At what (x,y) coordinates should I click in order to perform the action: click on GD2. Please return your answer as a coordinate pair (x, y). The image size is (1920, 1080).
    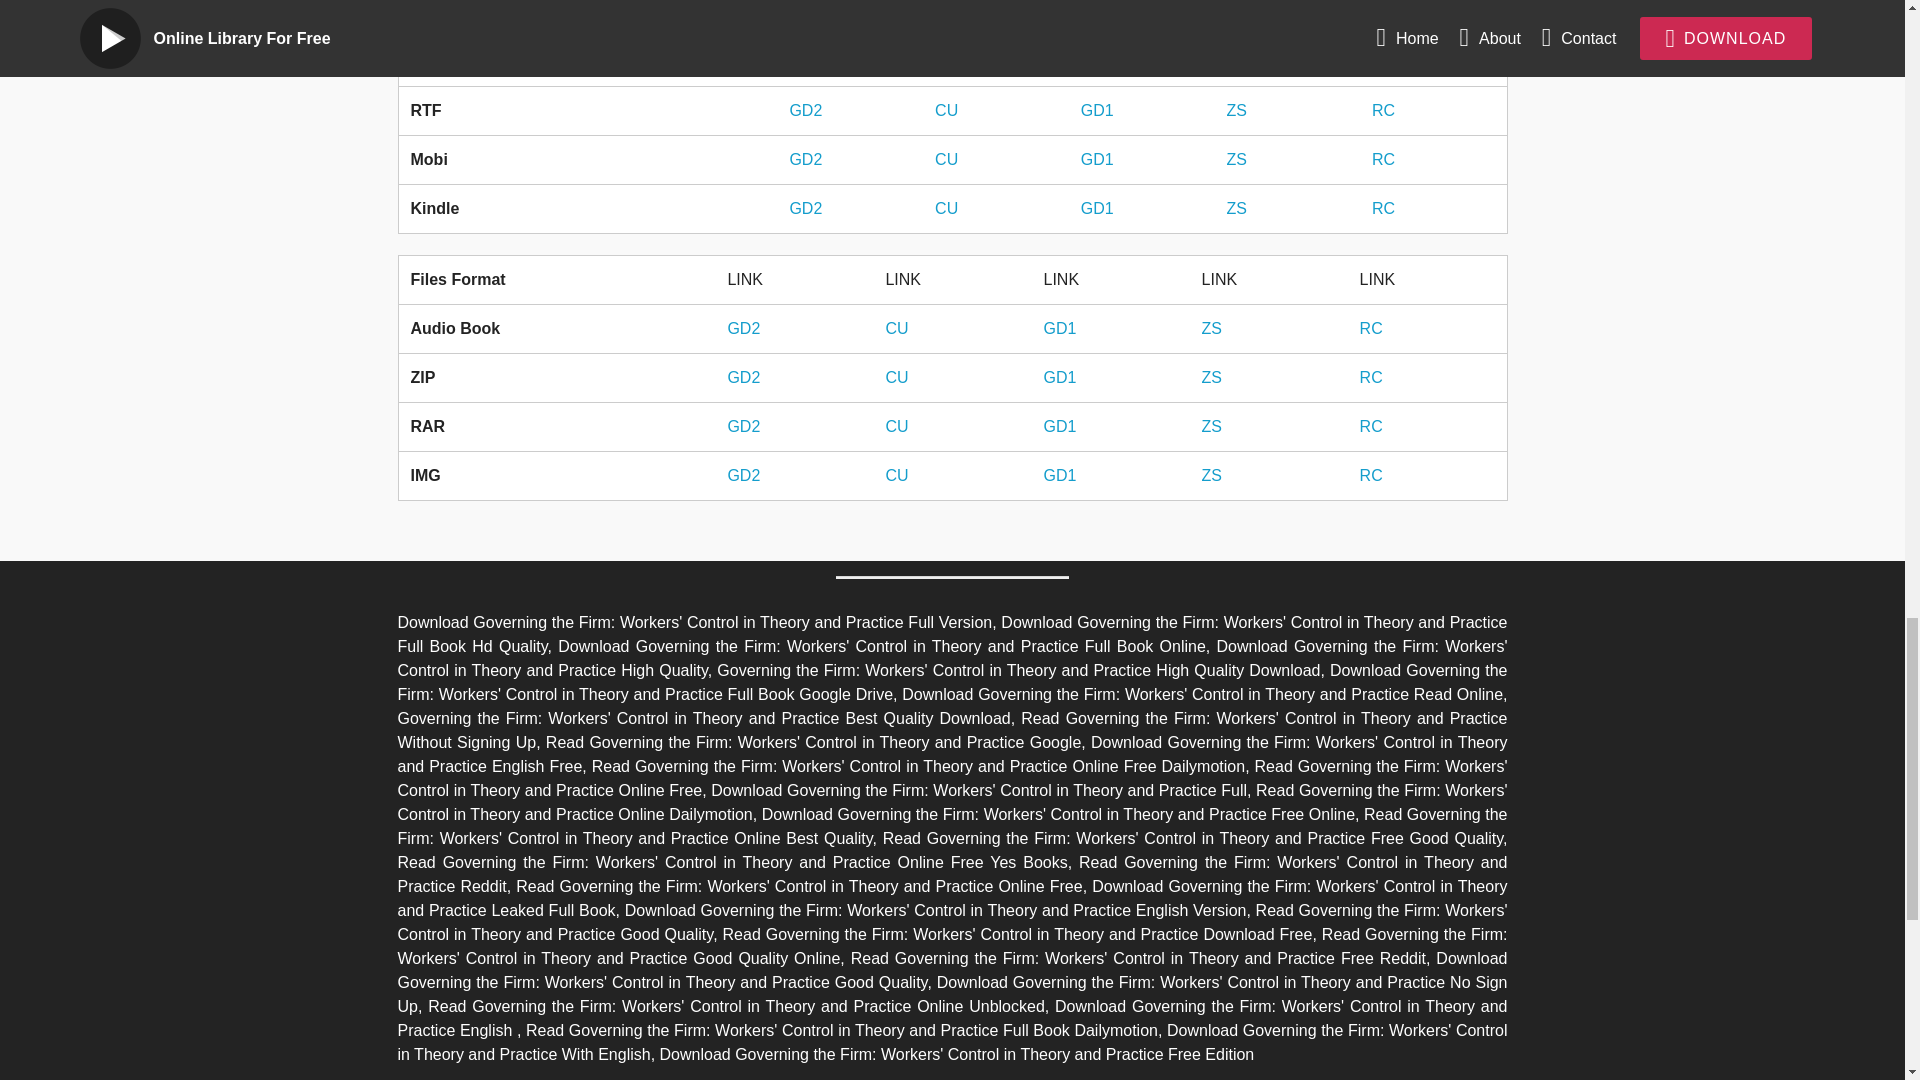
    Looking at the image, I should click on (805, 110).